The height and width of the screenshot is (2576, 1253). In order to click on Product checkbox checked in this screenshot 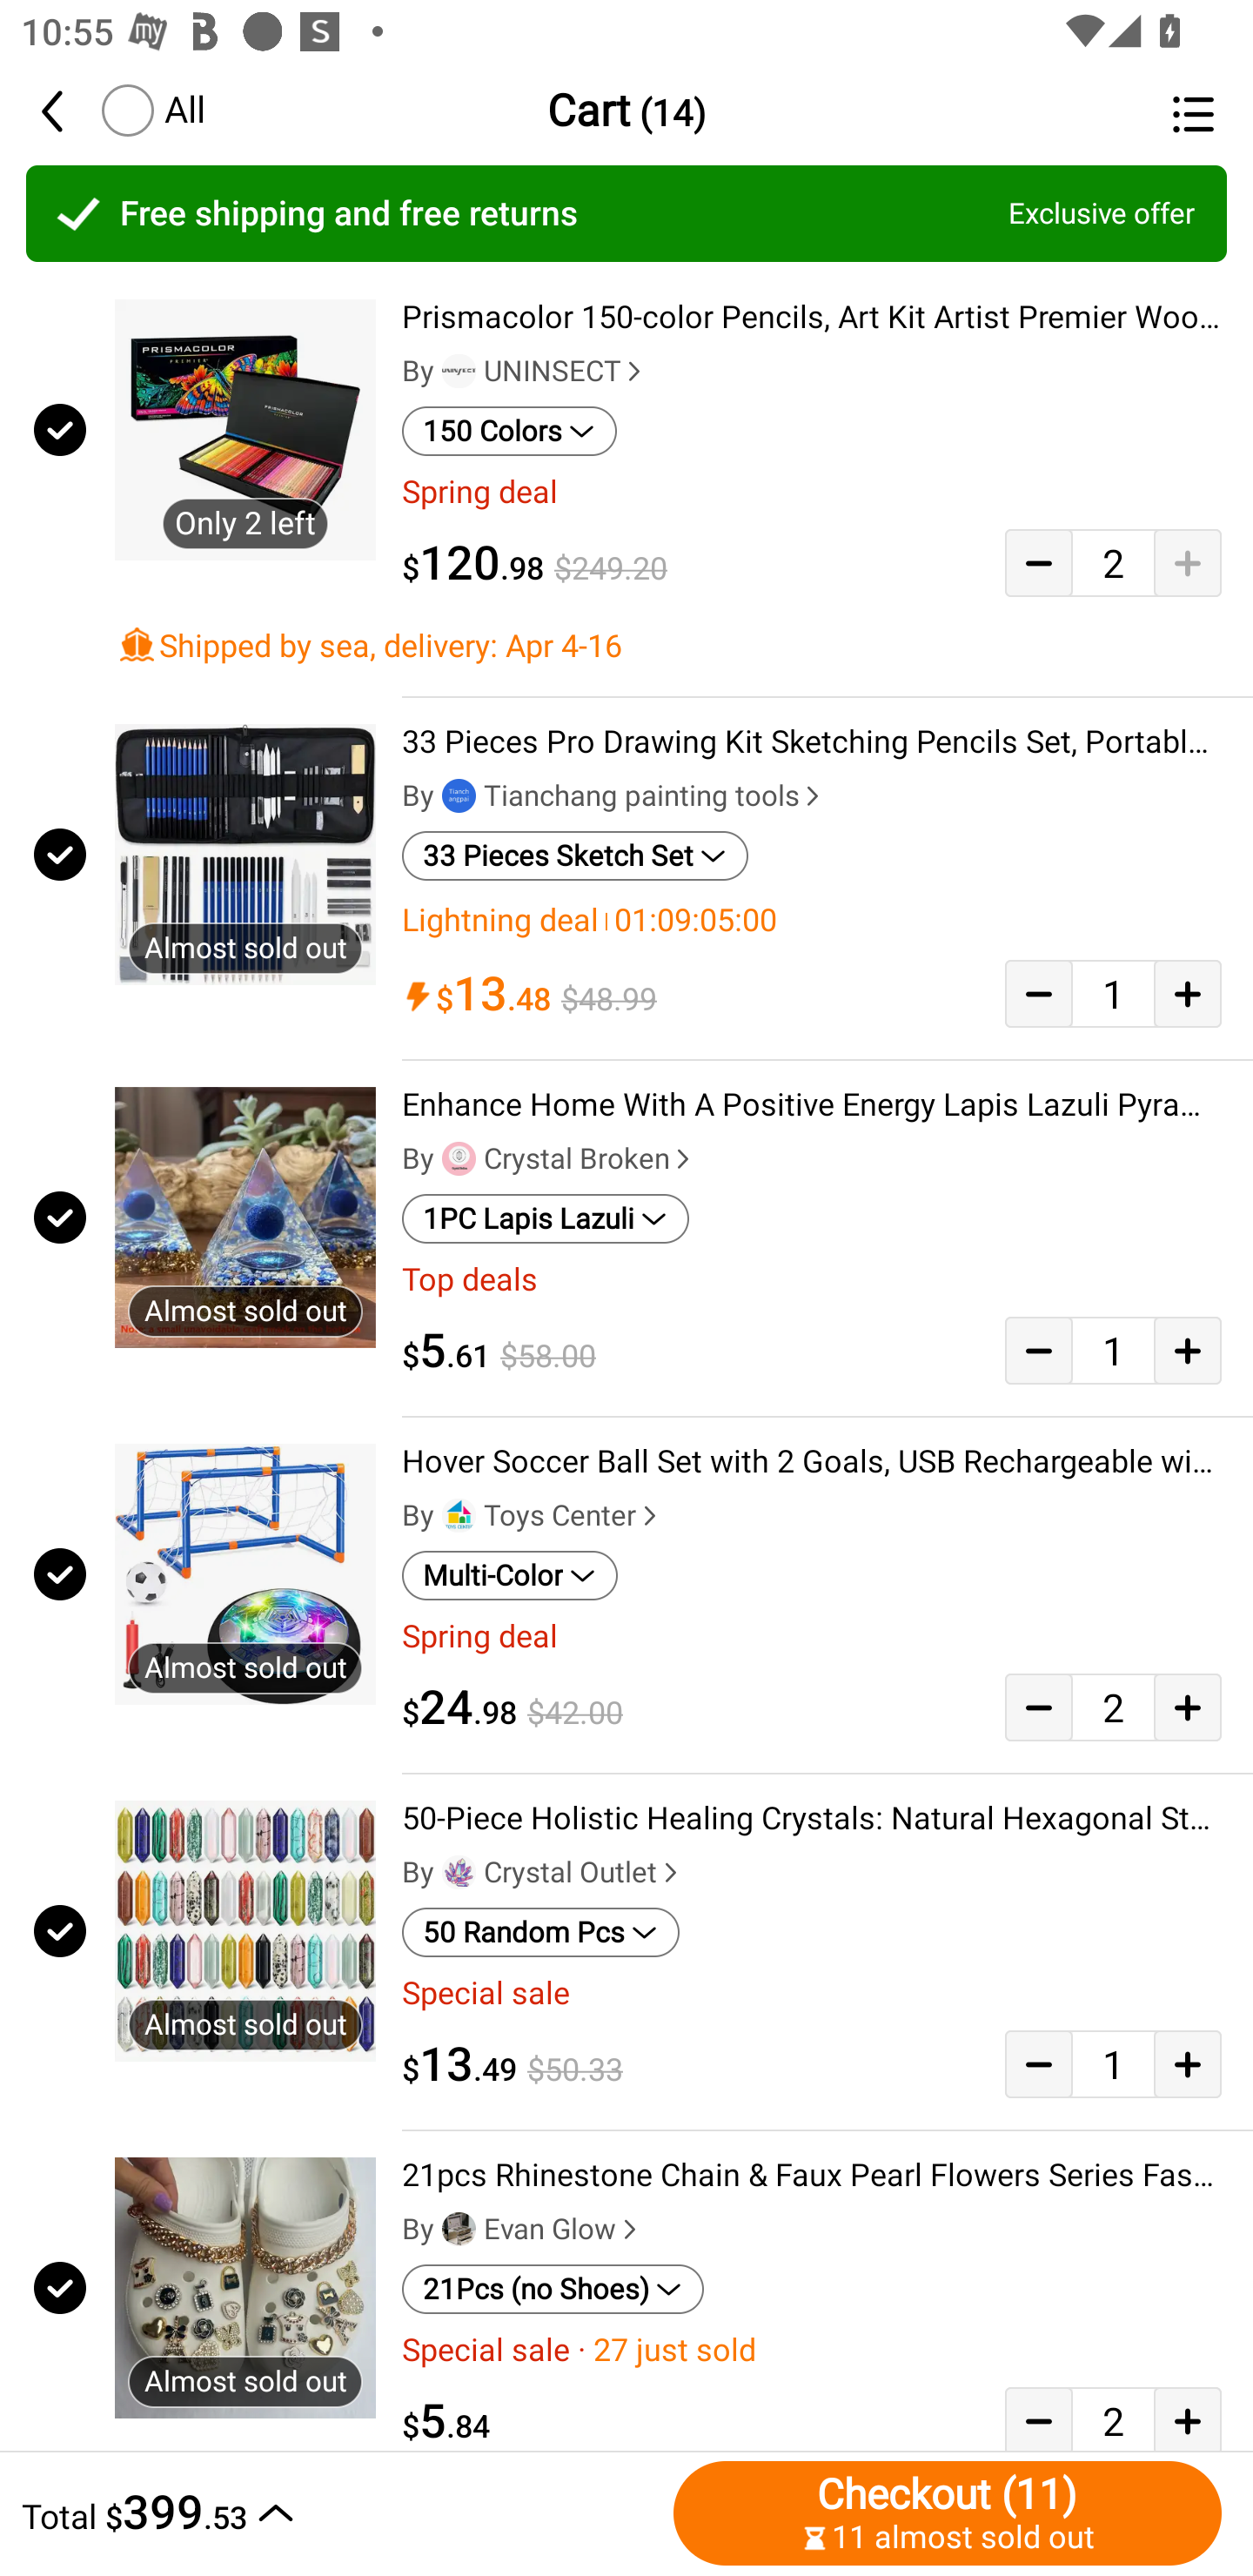, I will do `click(57, 428)`.